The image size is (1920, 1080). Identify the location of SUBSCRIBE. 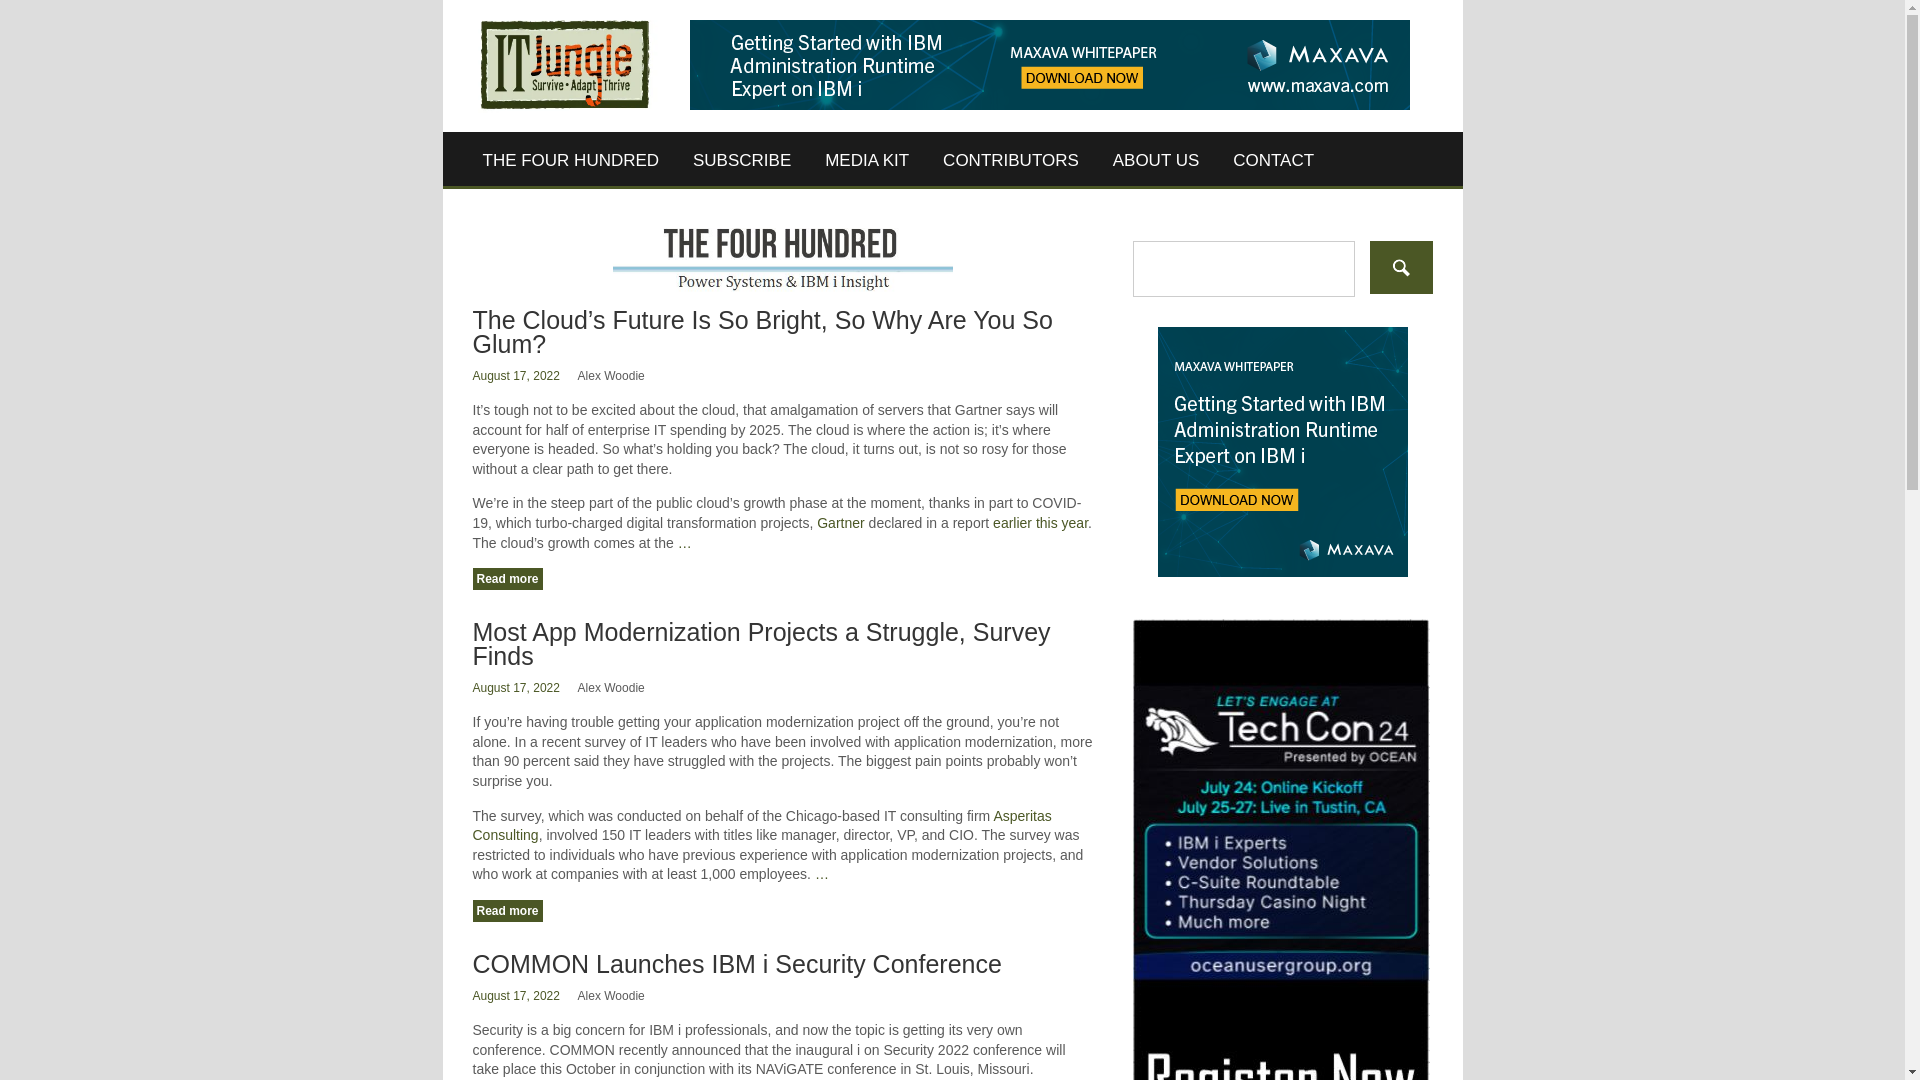
(742, 160).